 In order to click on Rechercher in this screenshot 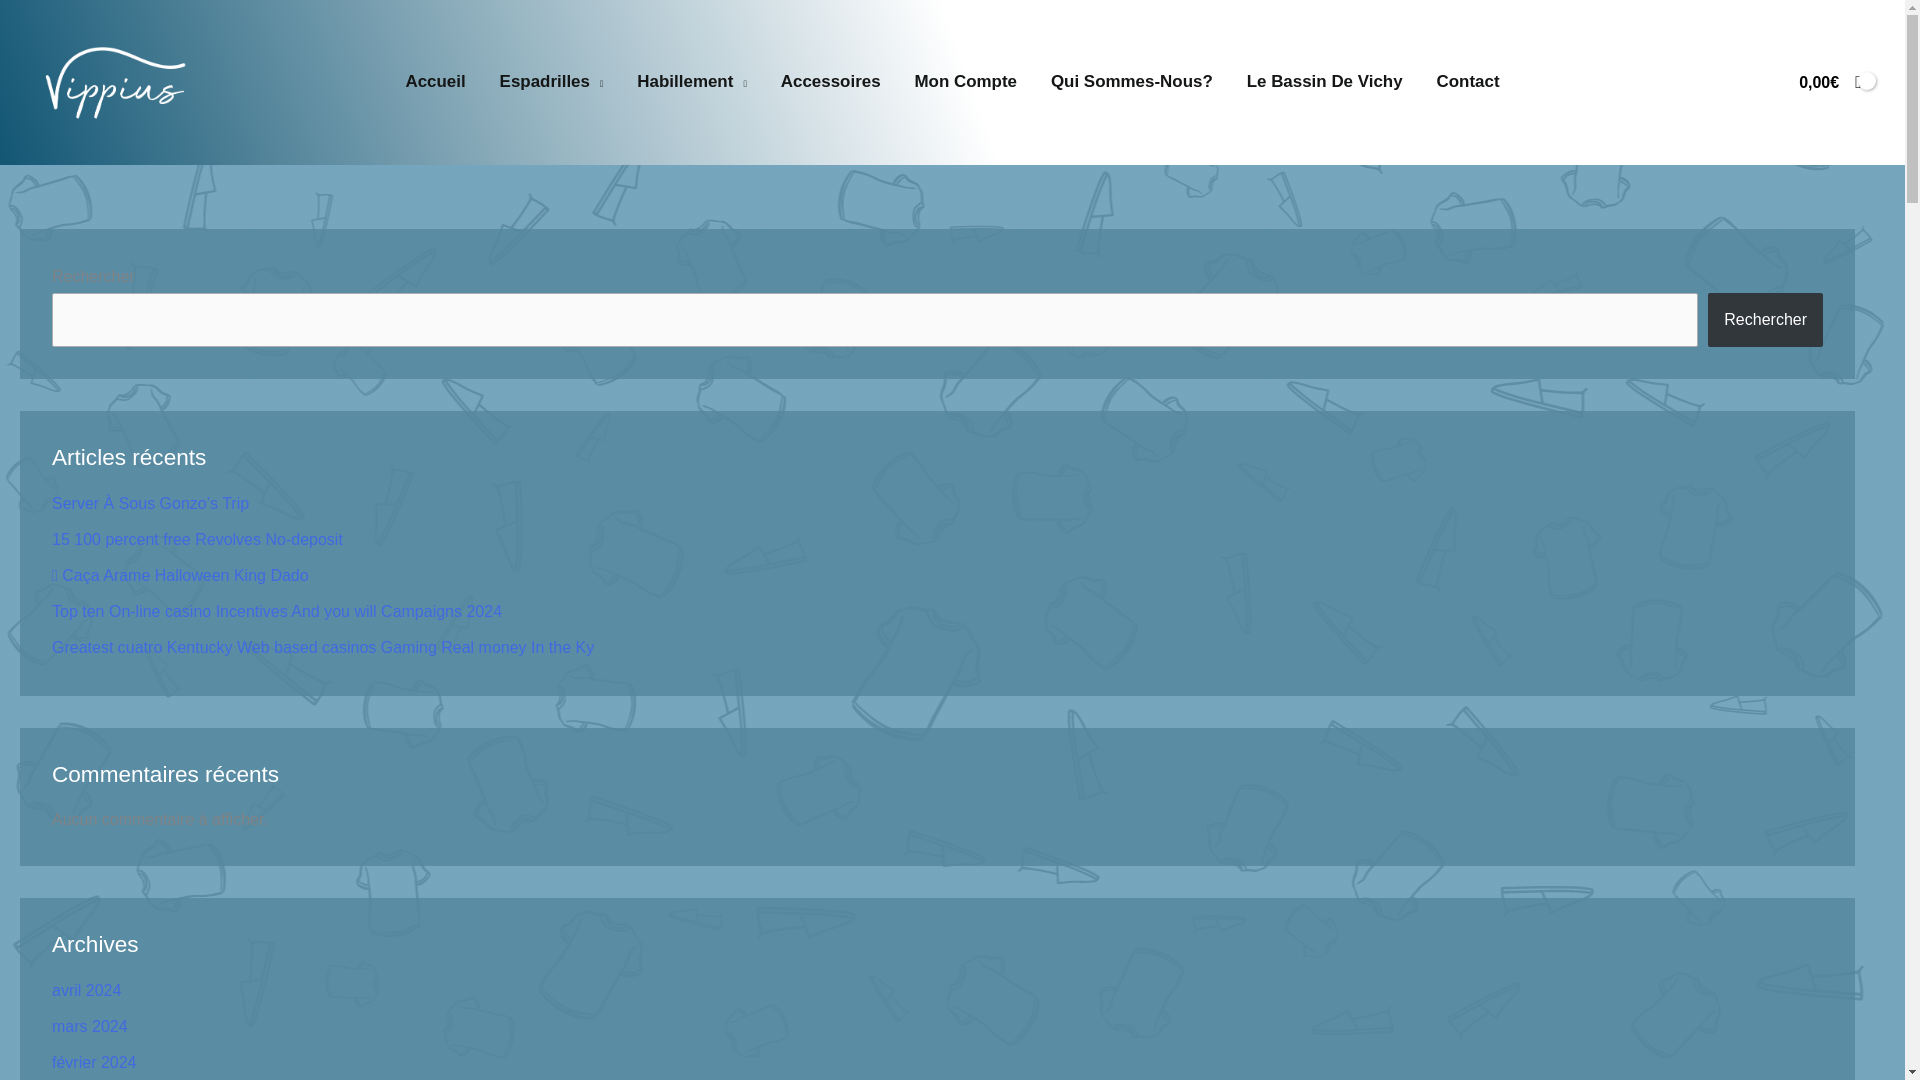, I will do `click(1765, 319)`.